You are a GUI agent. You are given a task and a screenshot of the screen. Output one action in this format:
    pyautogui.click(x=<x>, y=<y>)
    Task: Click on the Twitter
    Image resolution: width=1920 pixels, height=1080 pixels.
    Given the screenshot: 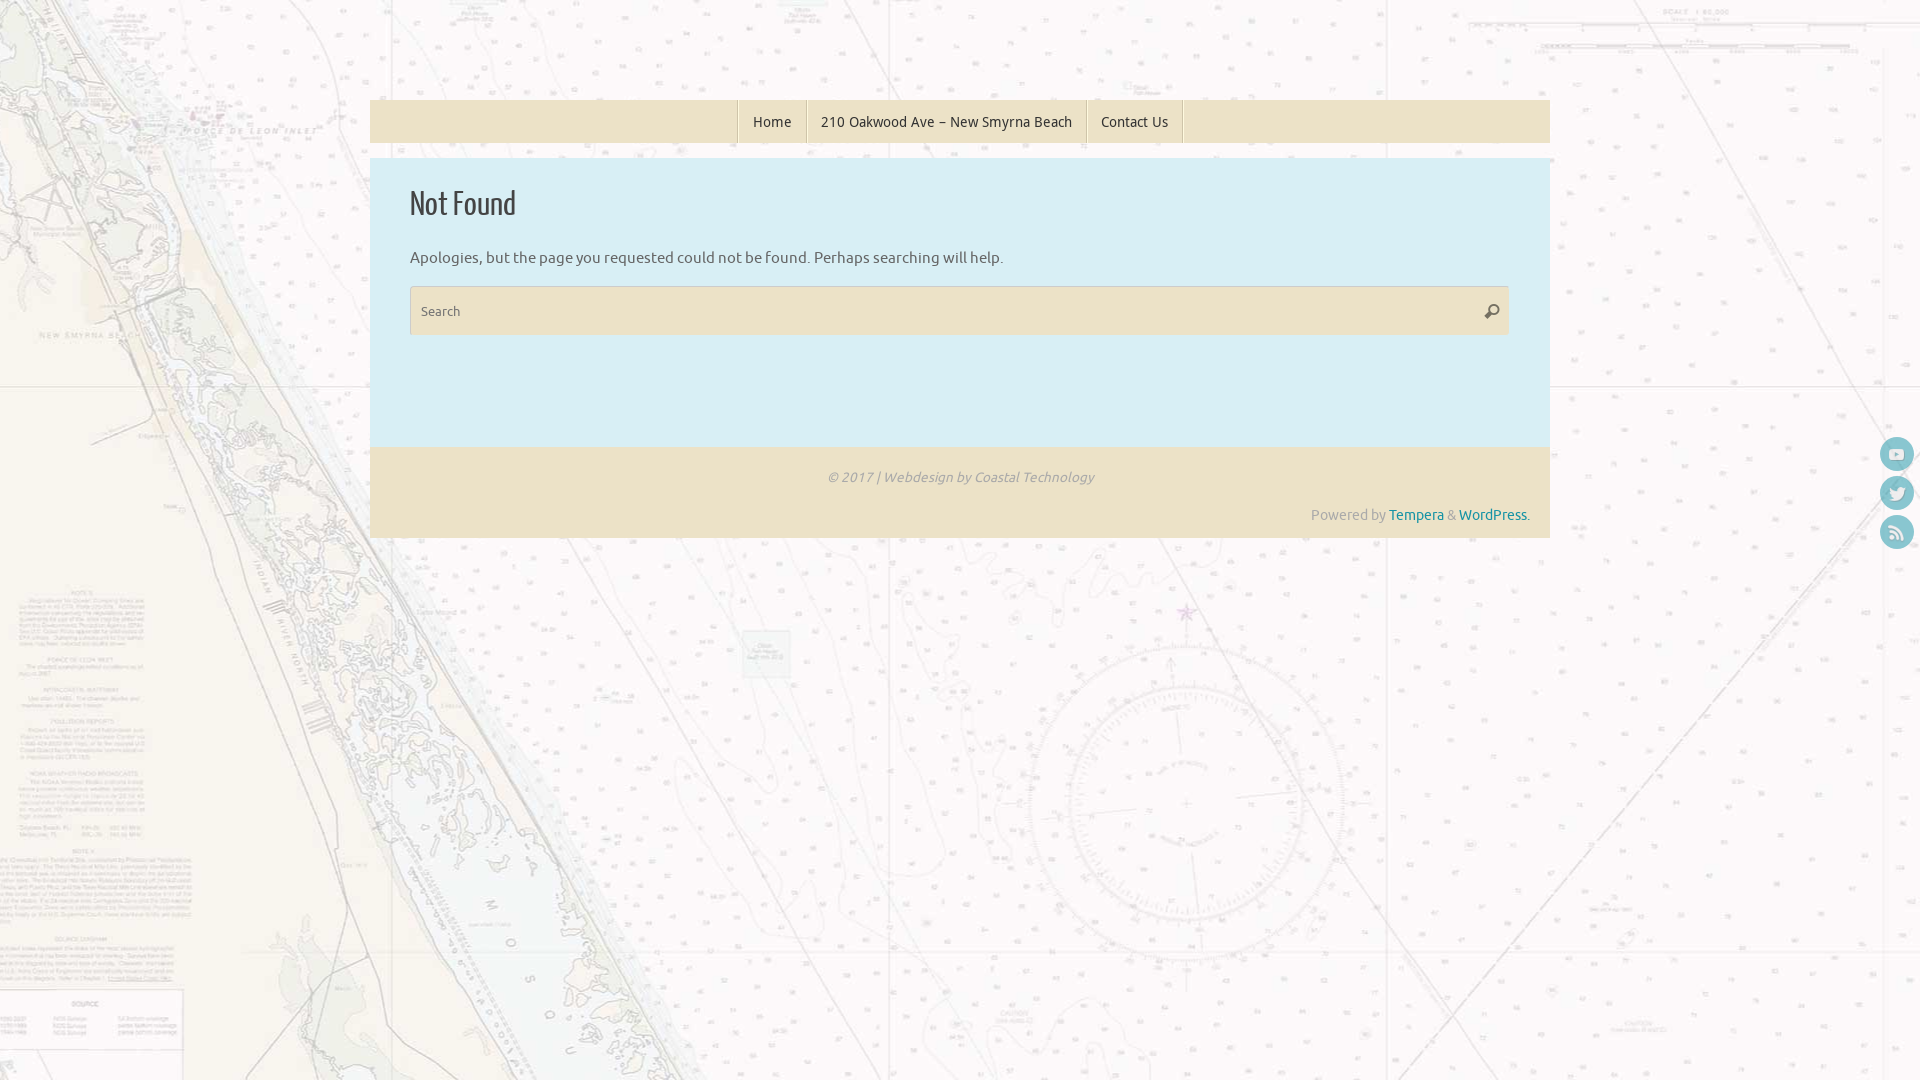 What is the action you would take?
    pyautogui.click(x=1897, y=493)
    